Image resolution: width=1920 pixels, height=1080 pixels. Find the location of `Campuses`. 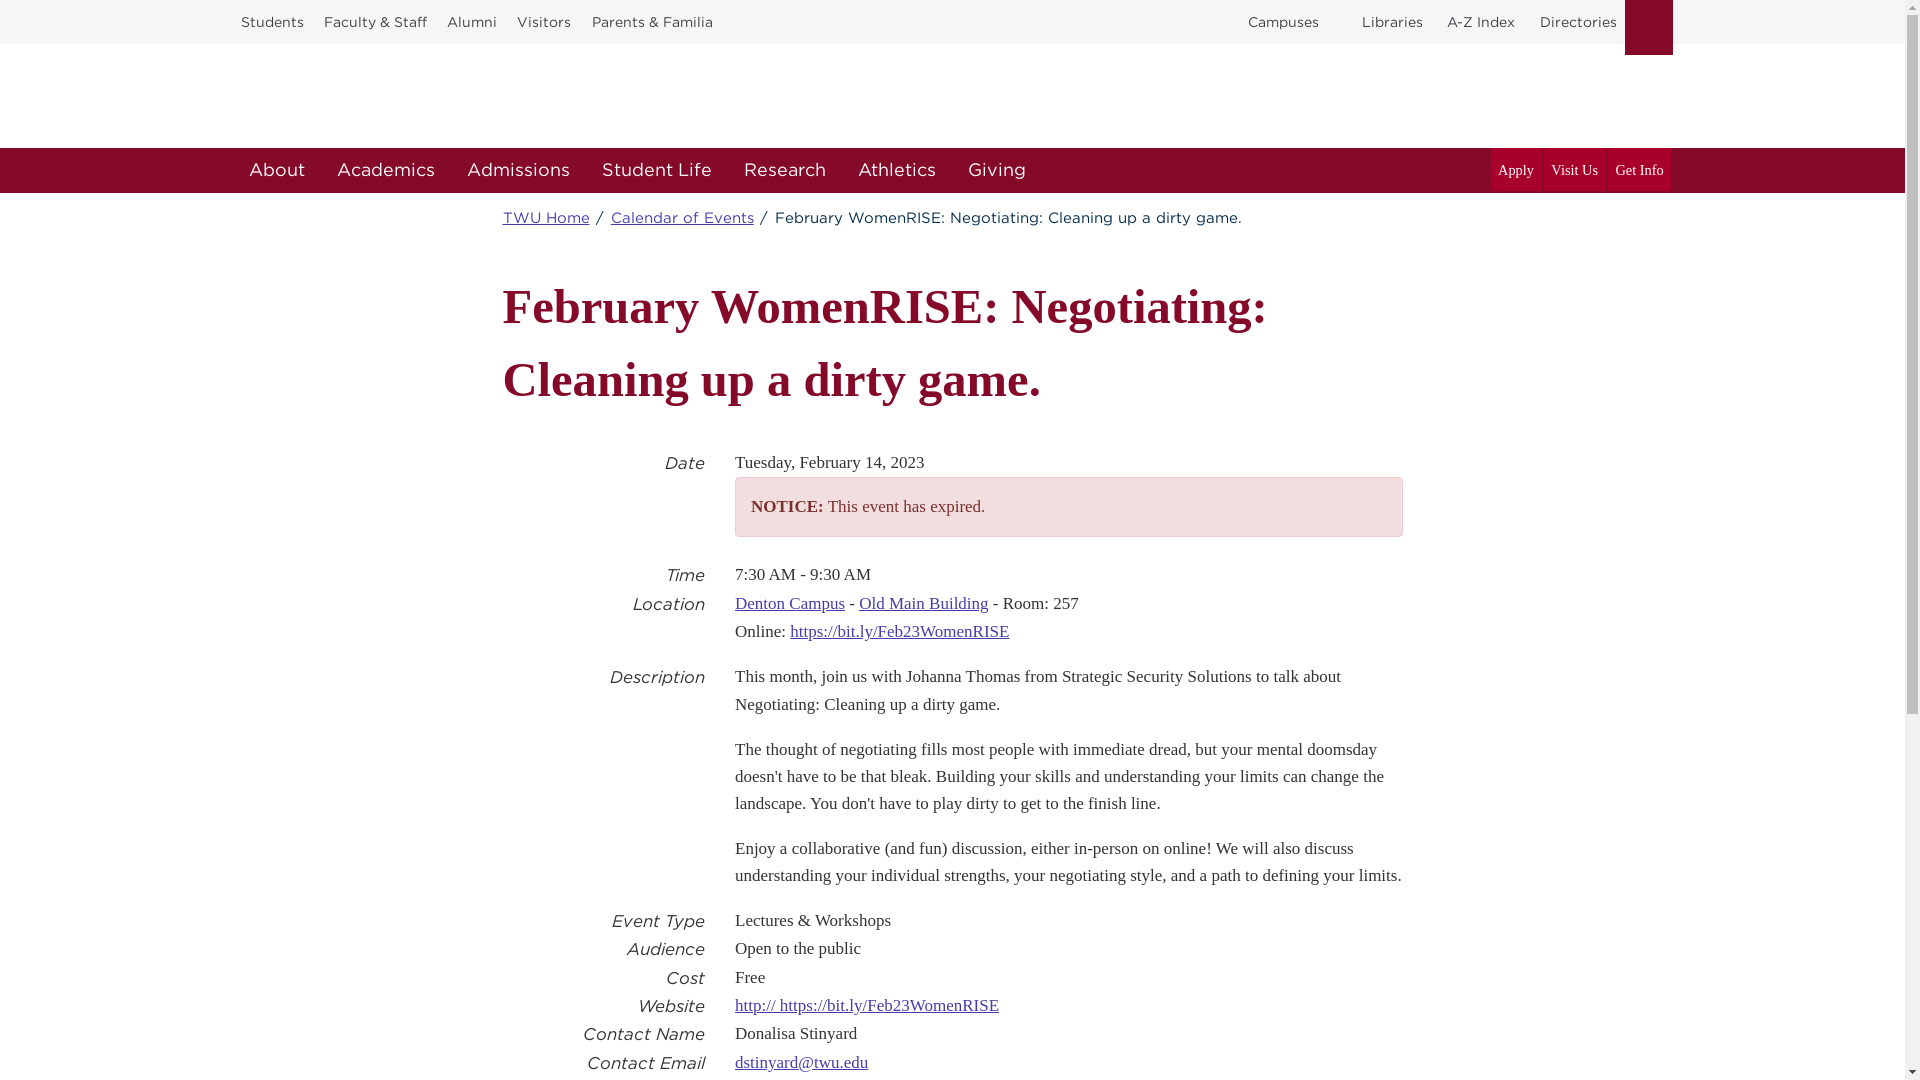

Campuses is located at coordinates (1283, 22).